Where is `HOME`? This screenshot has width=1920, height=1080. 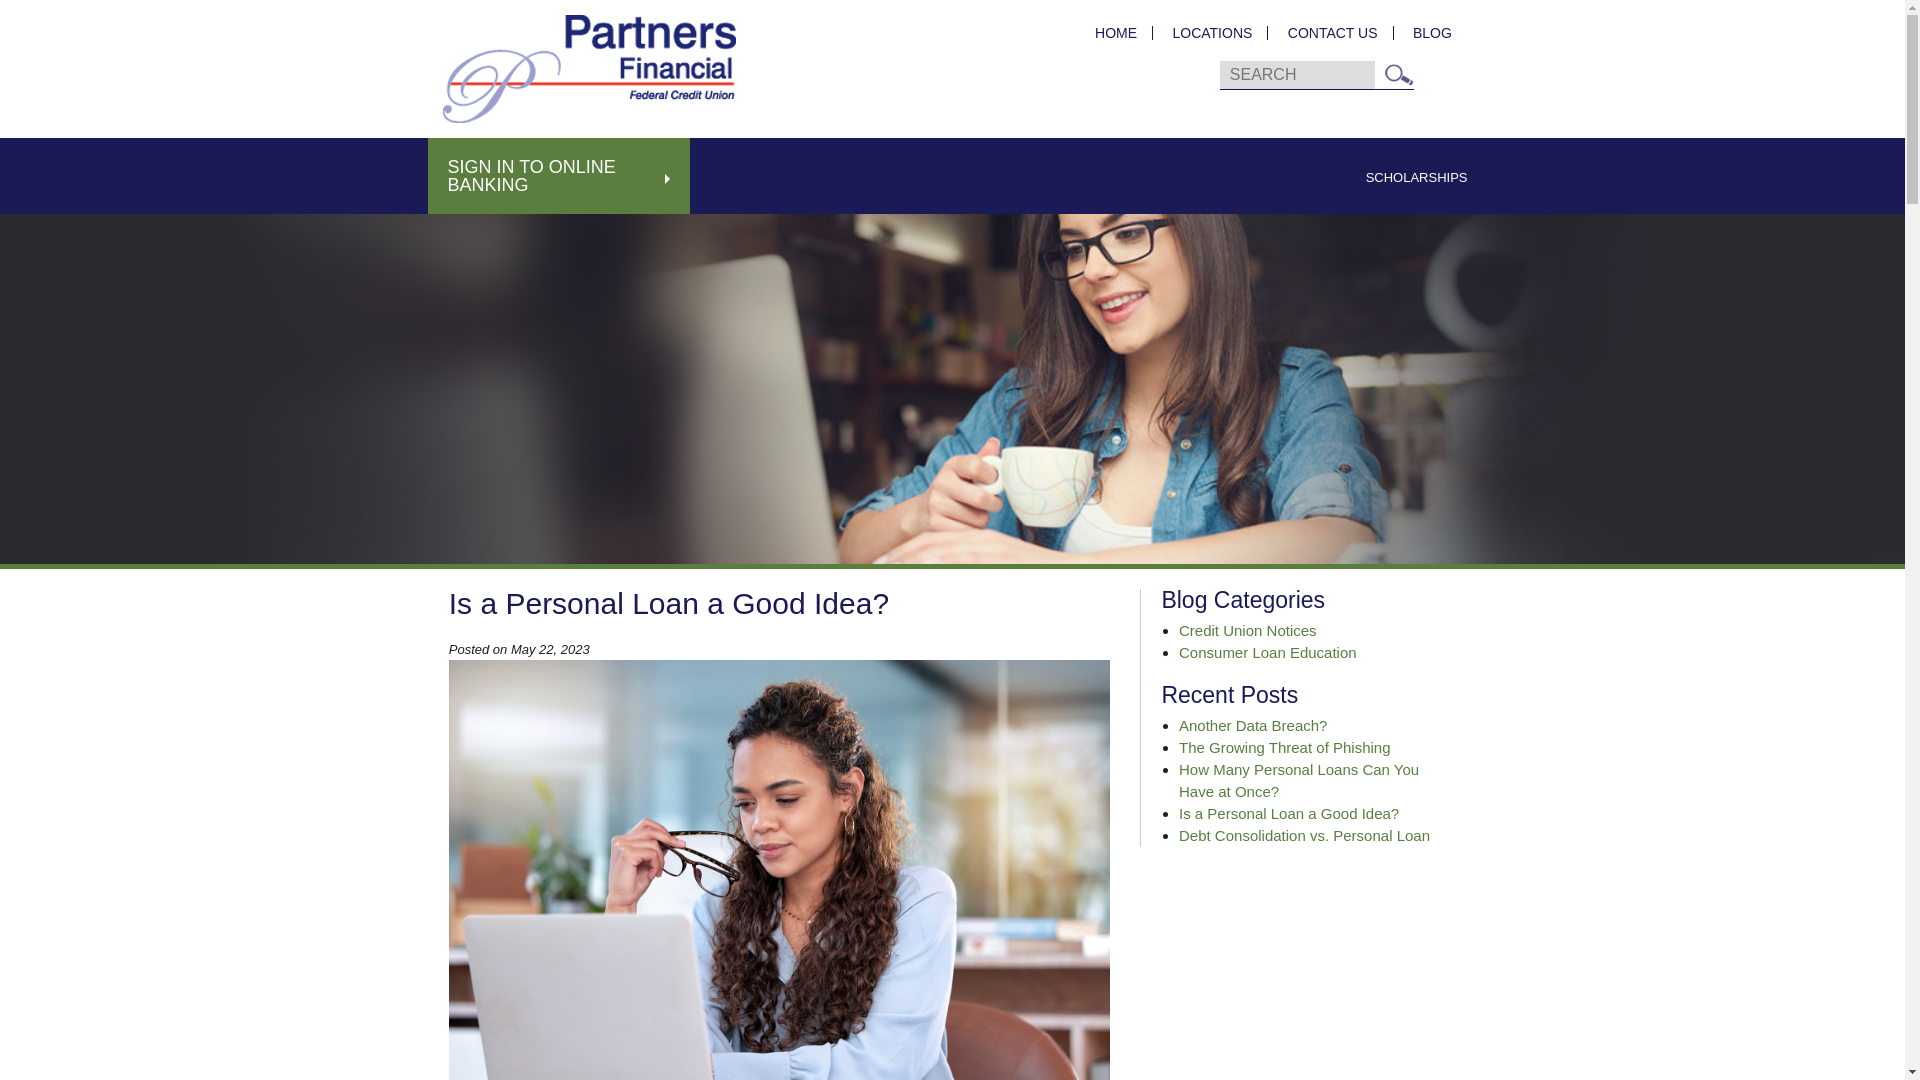
HOME is located at coordinates (1116, 32).